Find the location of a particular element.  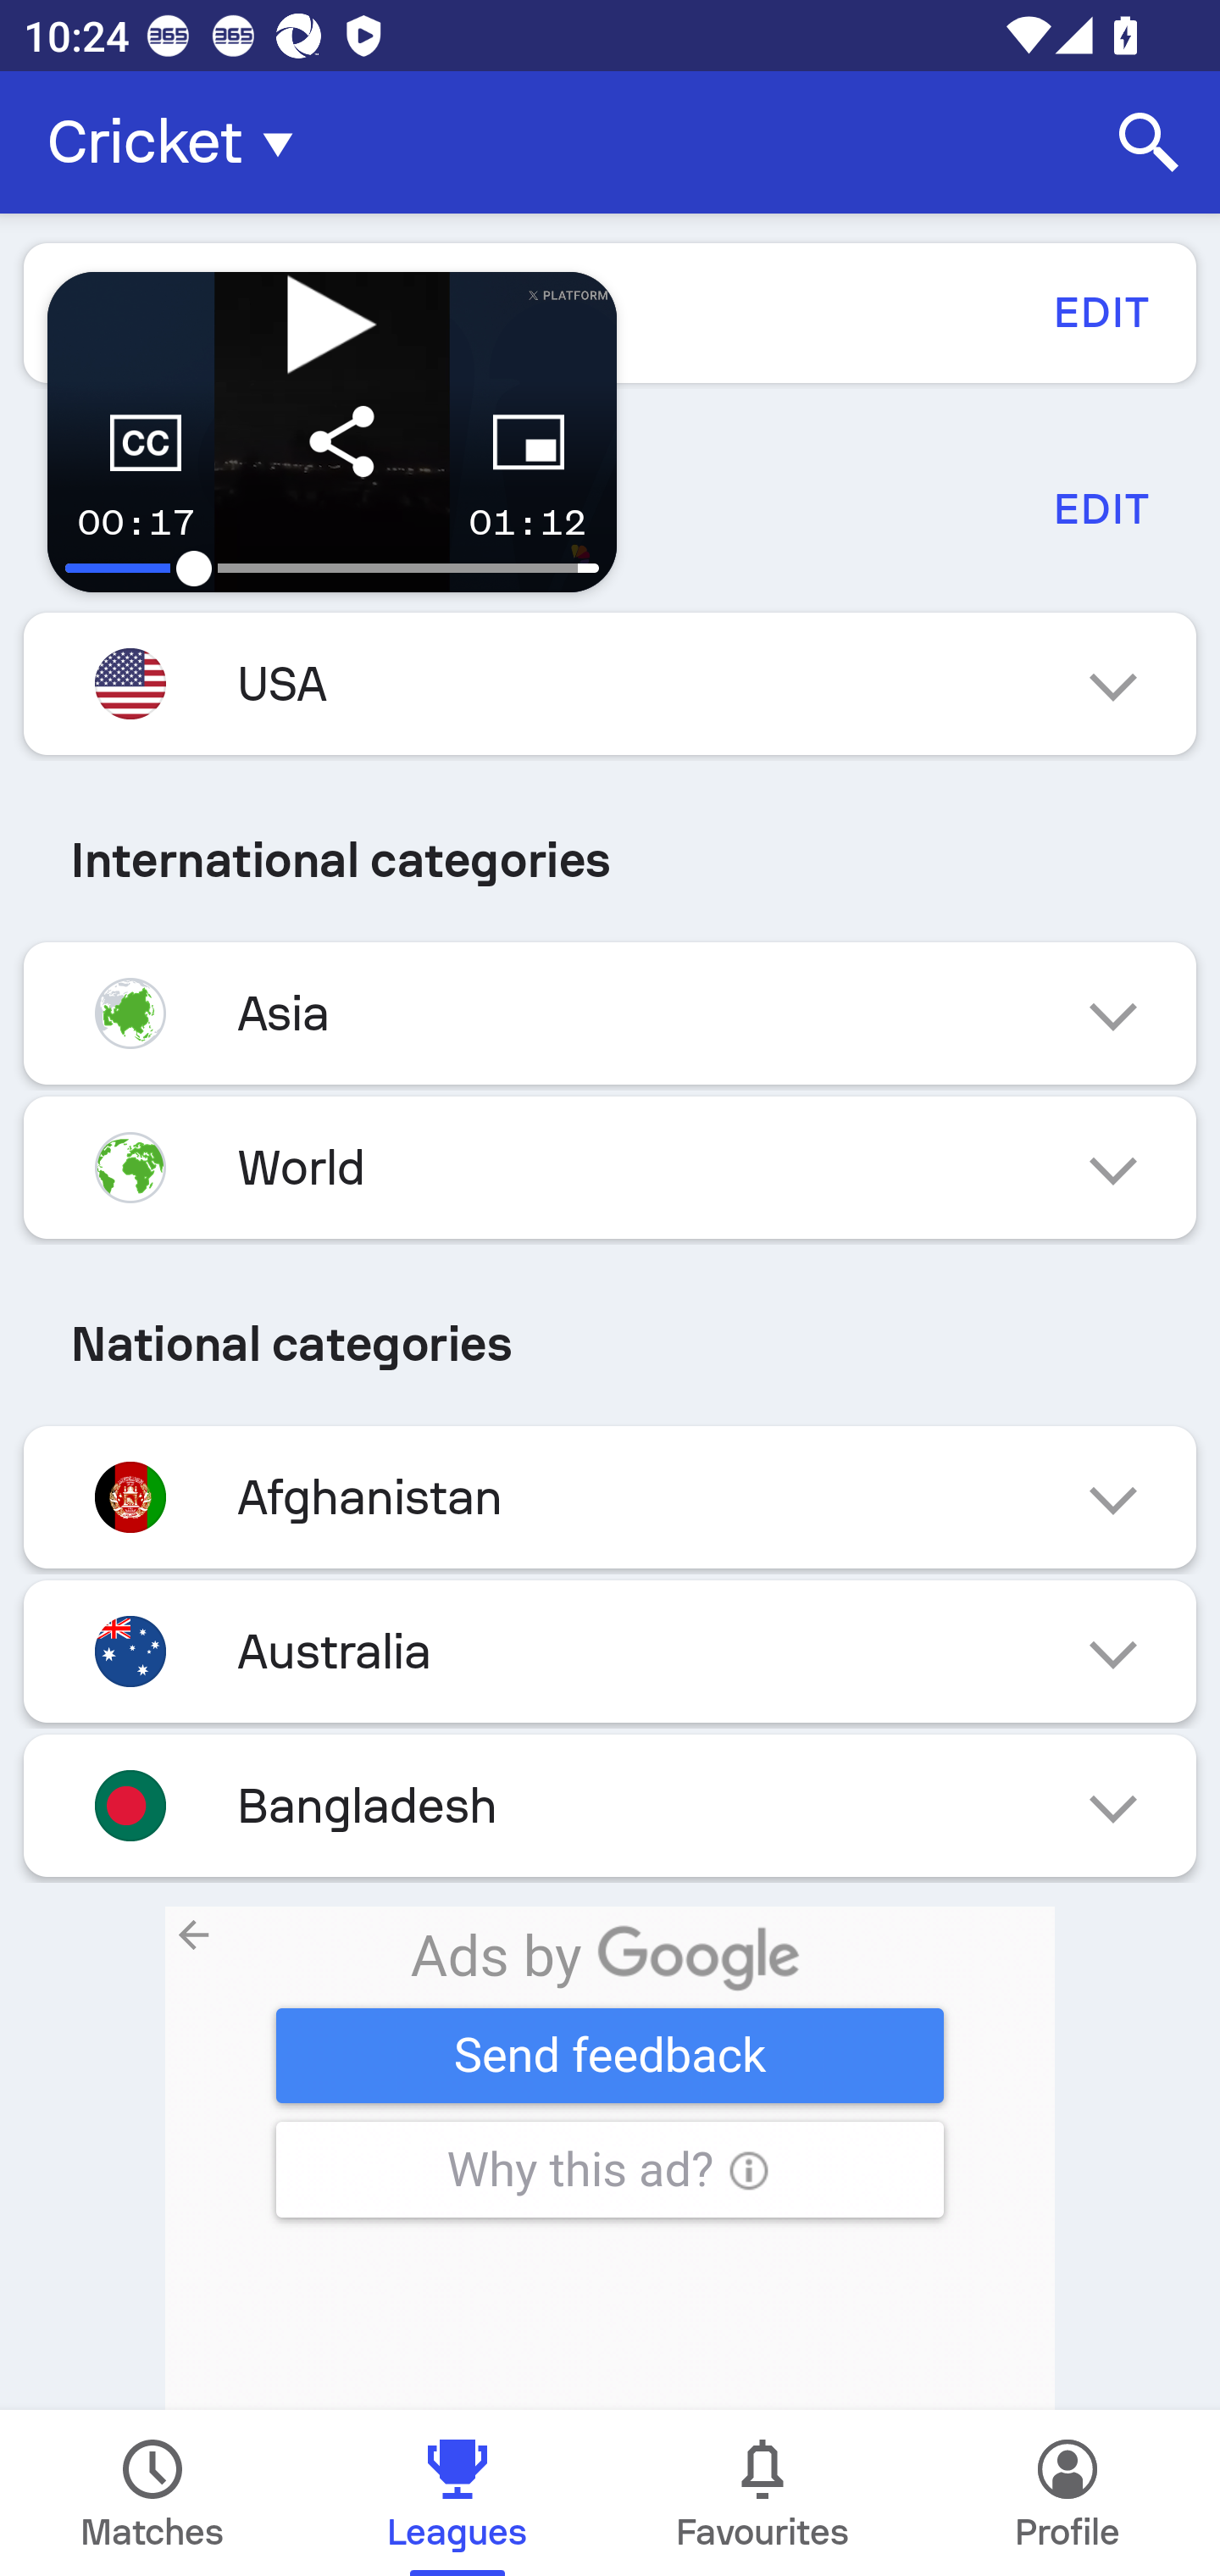

USA is located at coordinates (610, 683).